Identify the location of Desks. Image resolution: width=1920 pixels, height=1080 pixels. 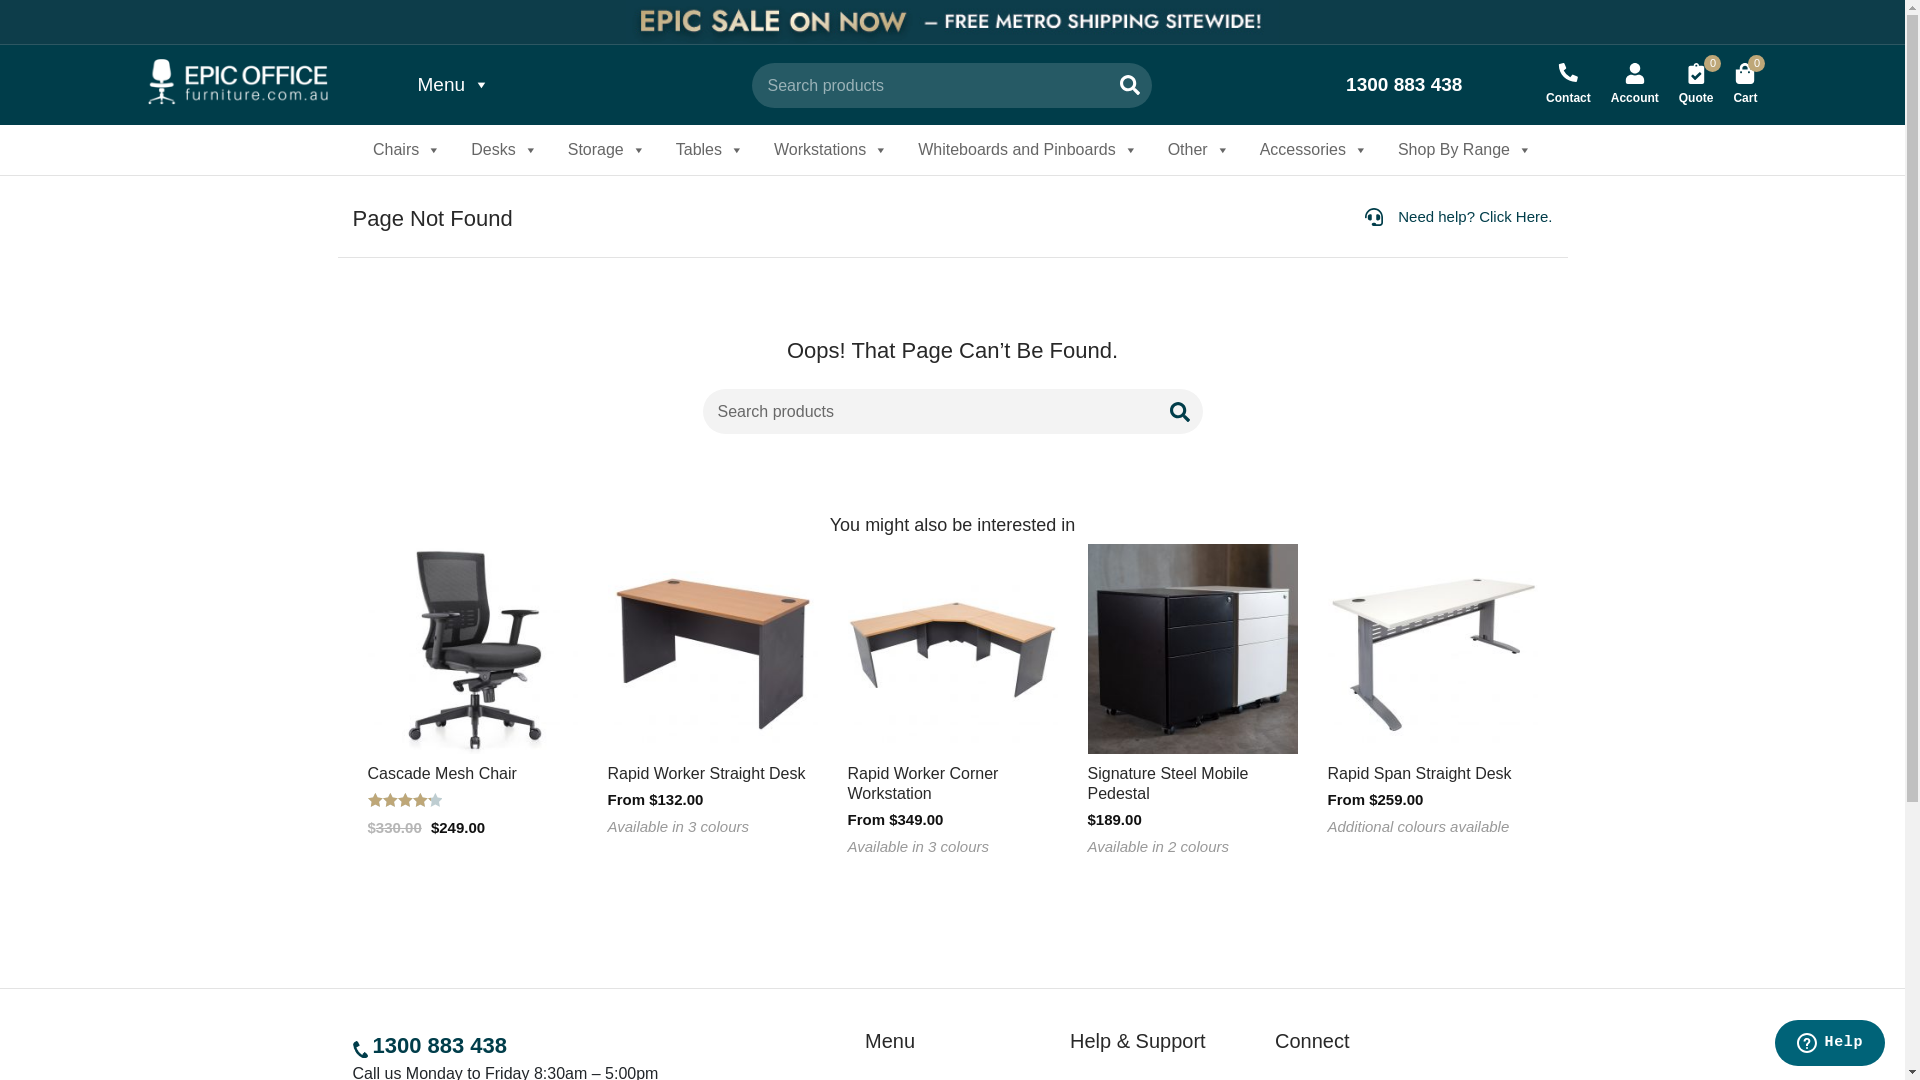
(504, 150).